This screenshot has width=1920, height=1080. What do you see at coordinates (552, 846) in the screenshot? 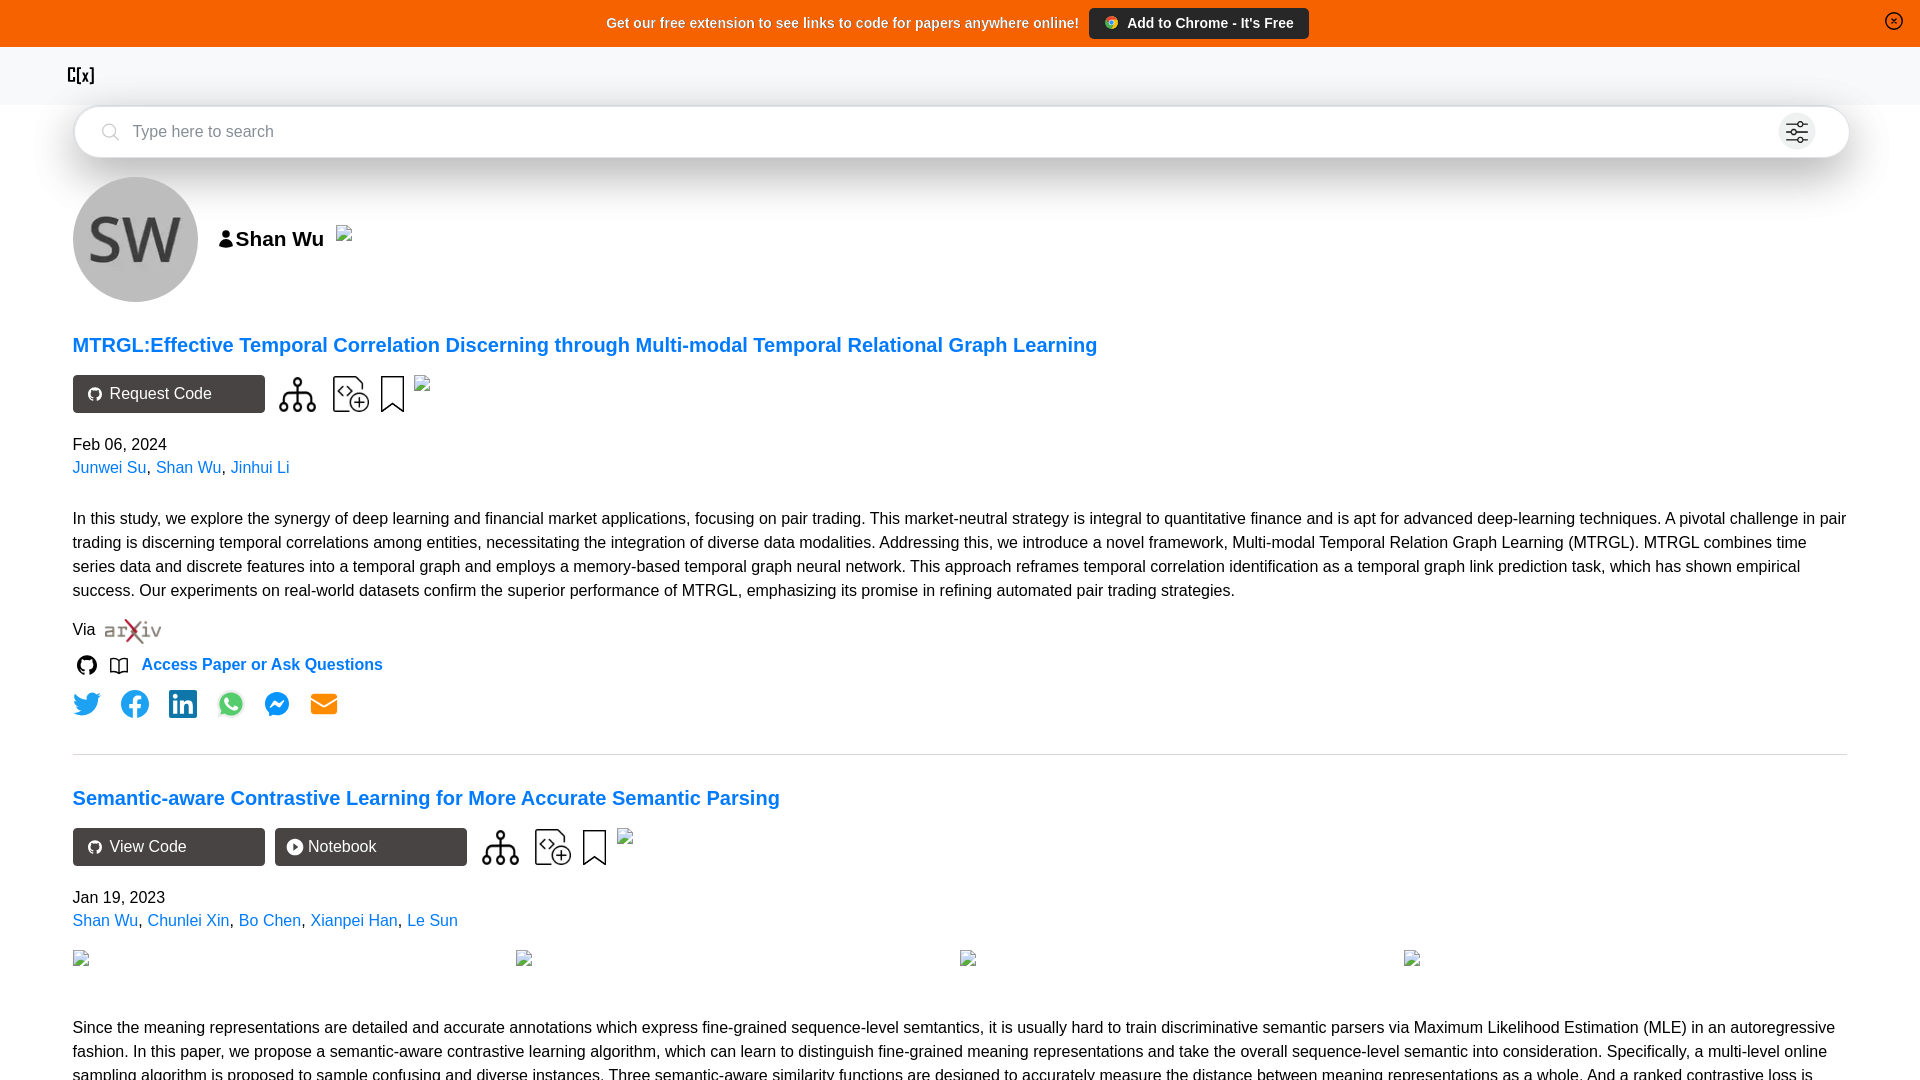
I see `Contribute your code for this paper to the community` at bounding box center [552, 846].